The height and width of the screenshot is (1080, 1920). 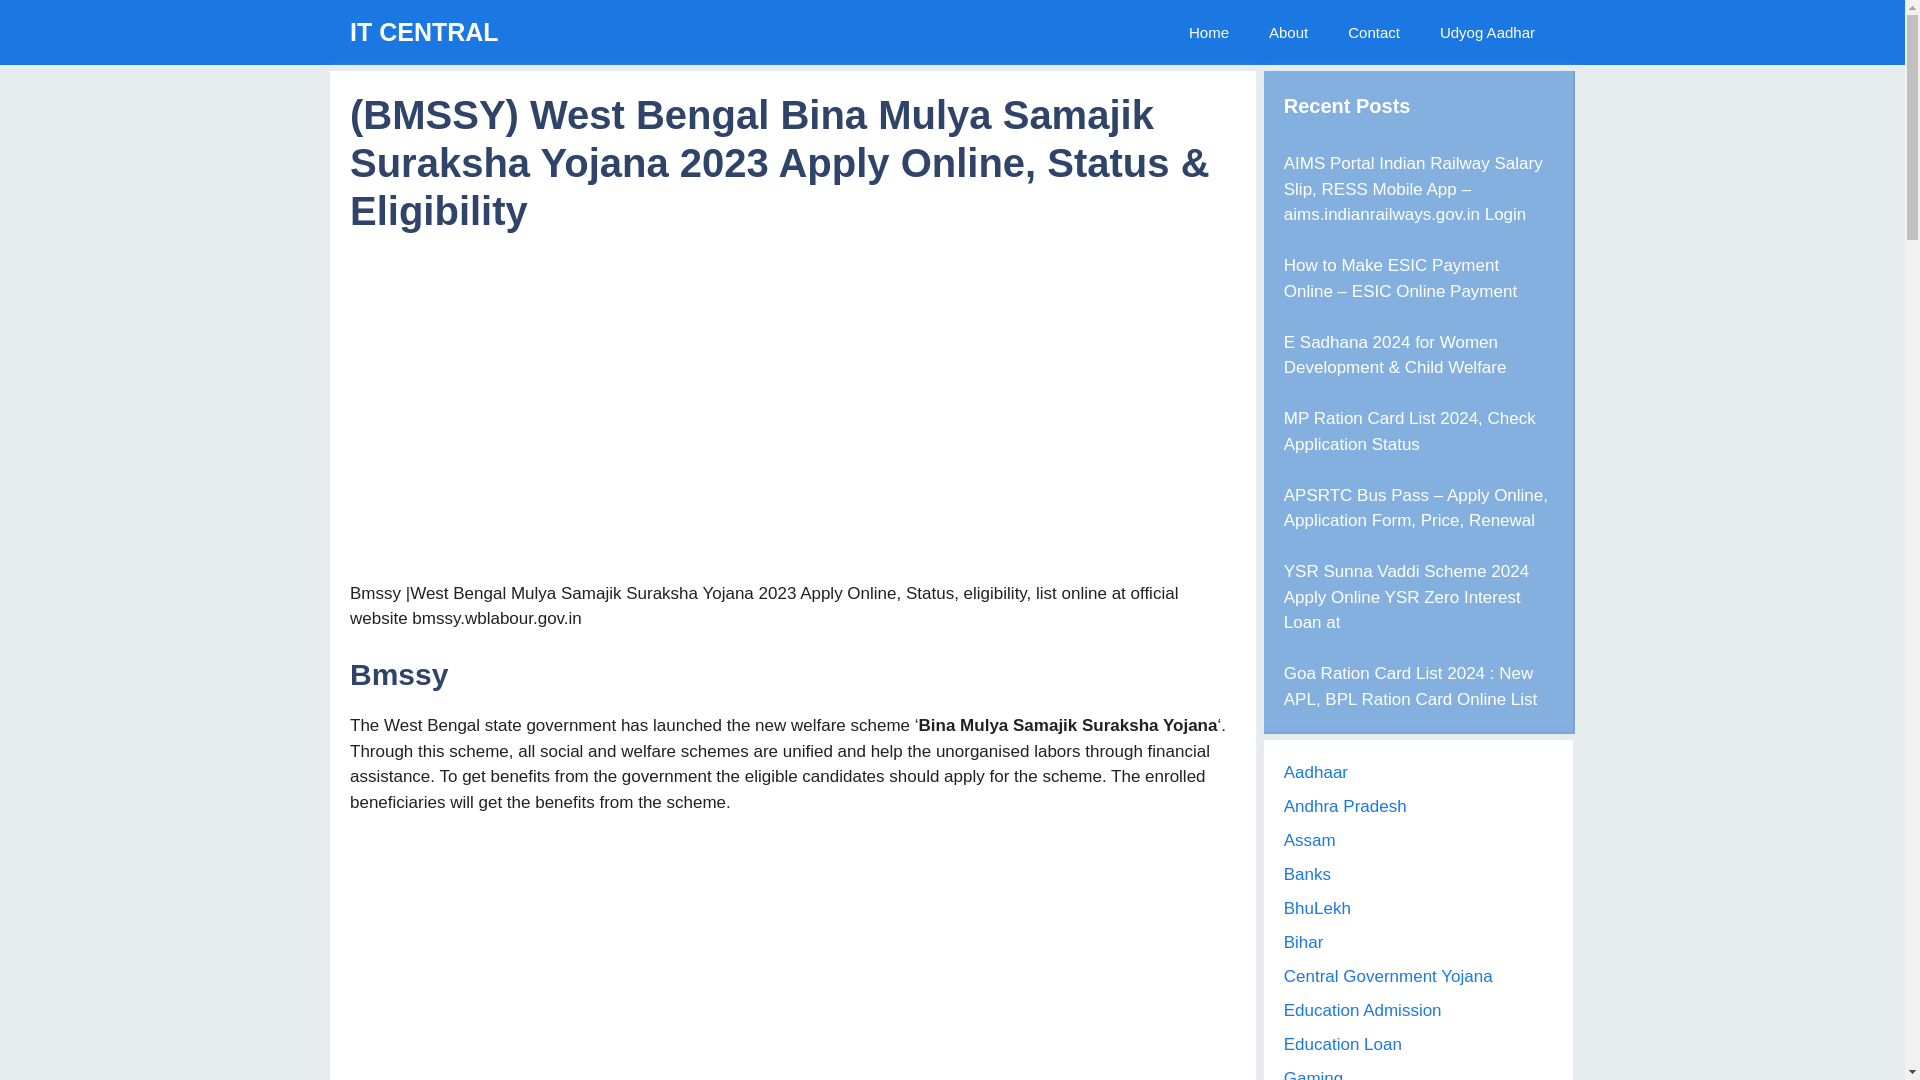 What do you see at coordinates (1288, 32) in the screenshot?
I see `About` at bounding box center [1288, 32].